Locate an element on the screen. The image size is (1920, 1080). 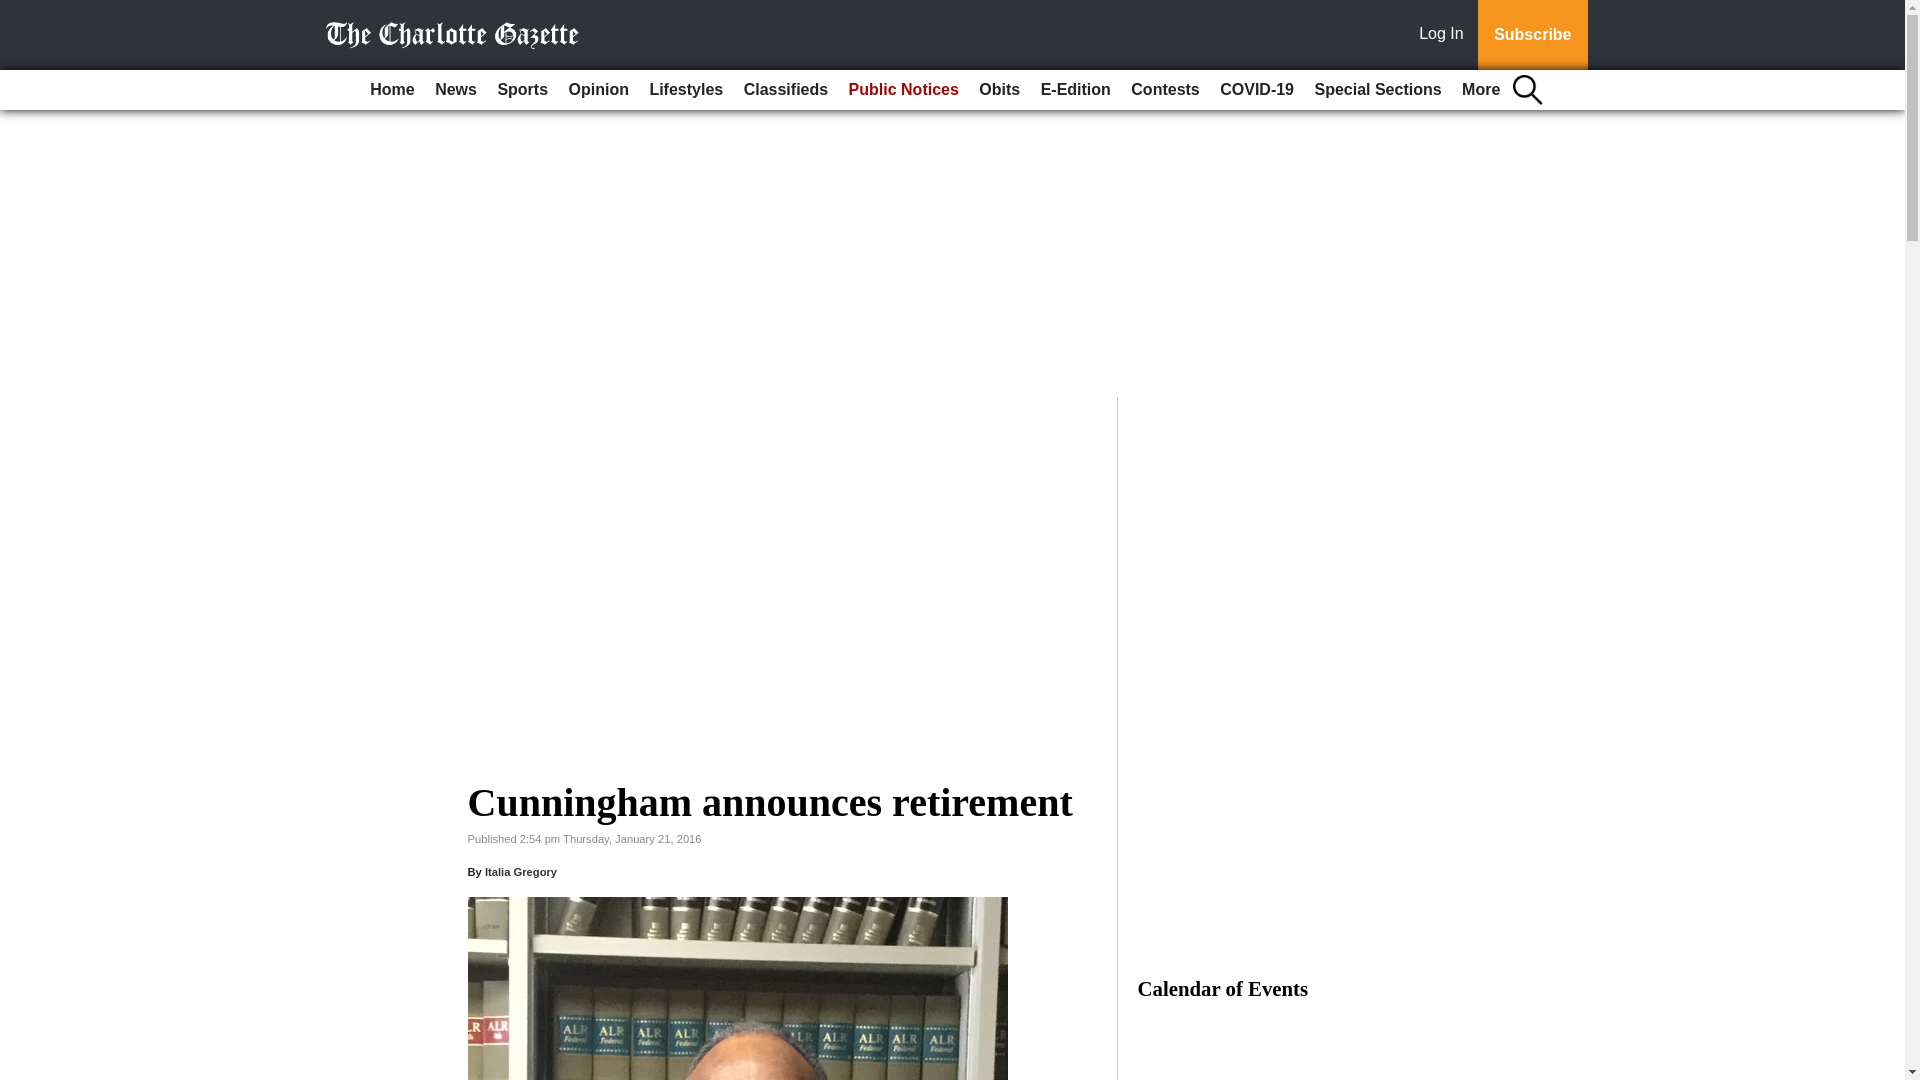
Contests is located at coordinates (1165, 90).